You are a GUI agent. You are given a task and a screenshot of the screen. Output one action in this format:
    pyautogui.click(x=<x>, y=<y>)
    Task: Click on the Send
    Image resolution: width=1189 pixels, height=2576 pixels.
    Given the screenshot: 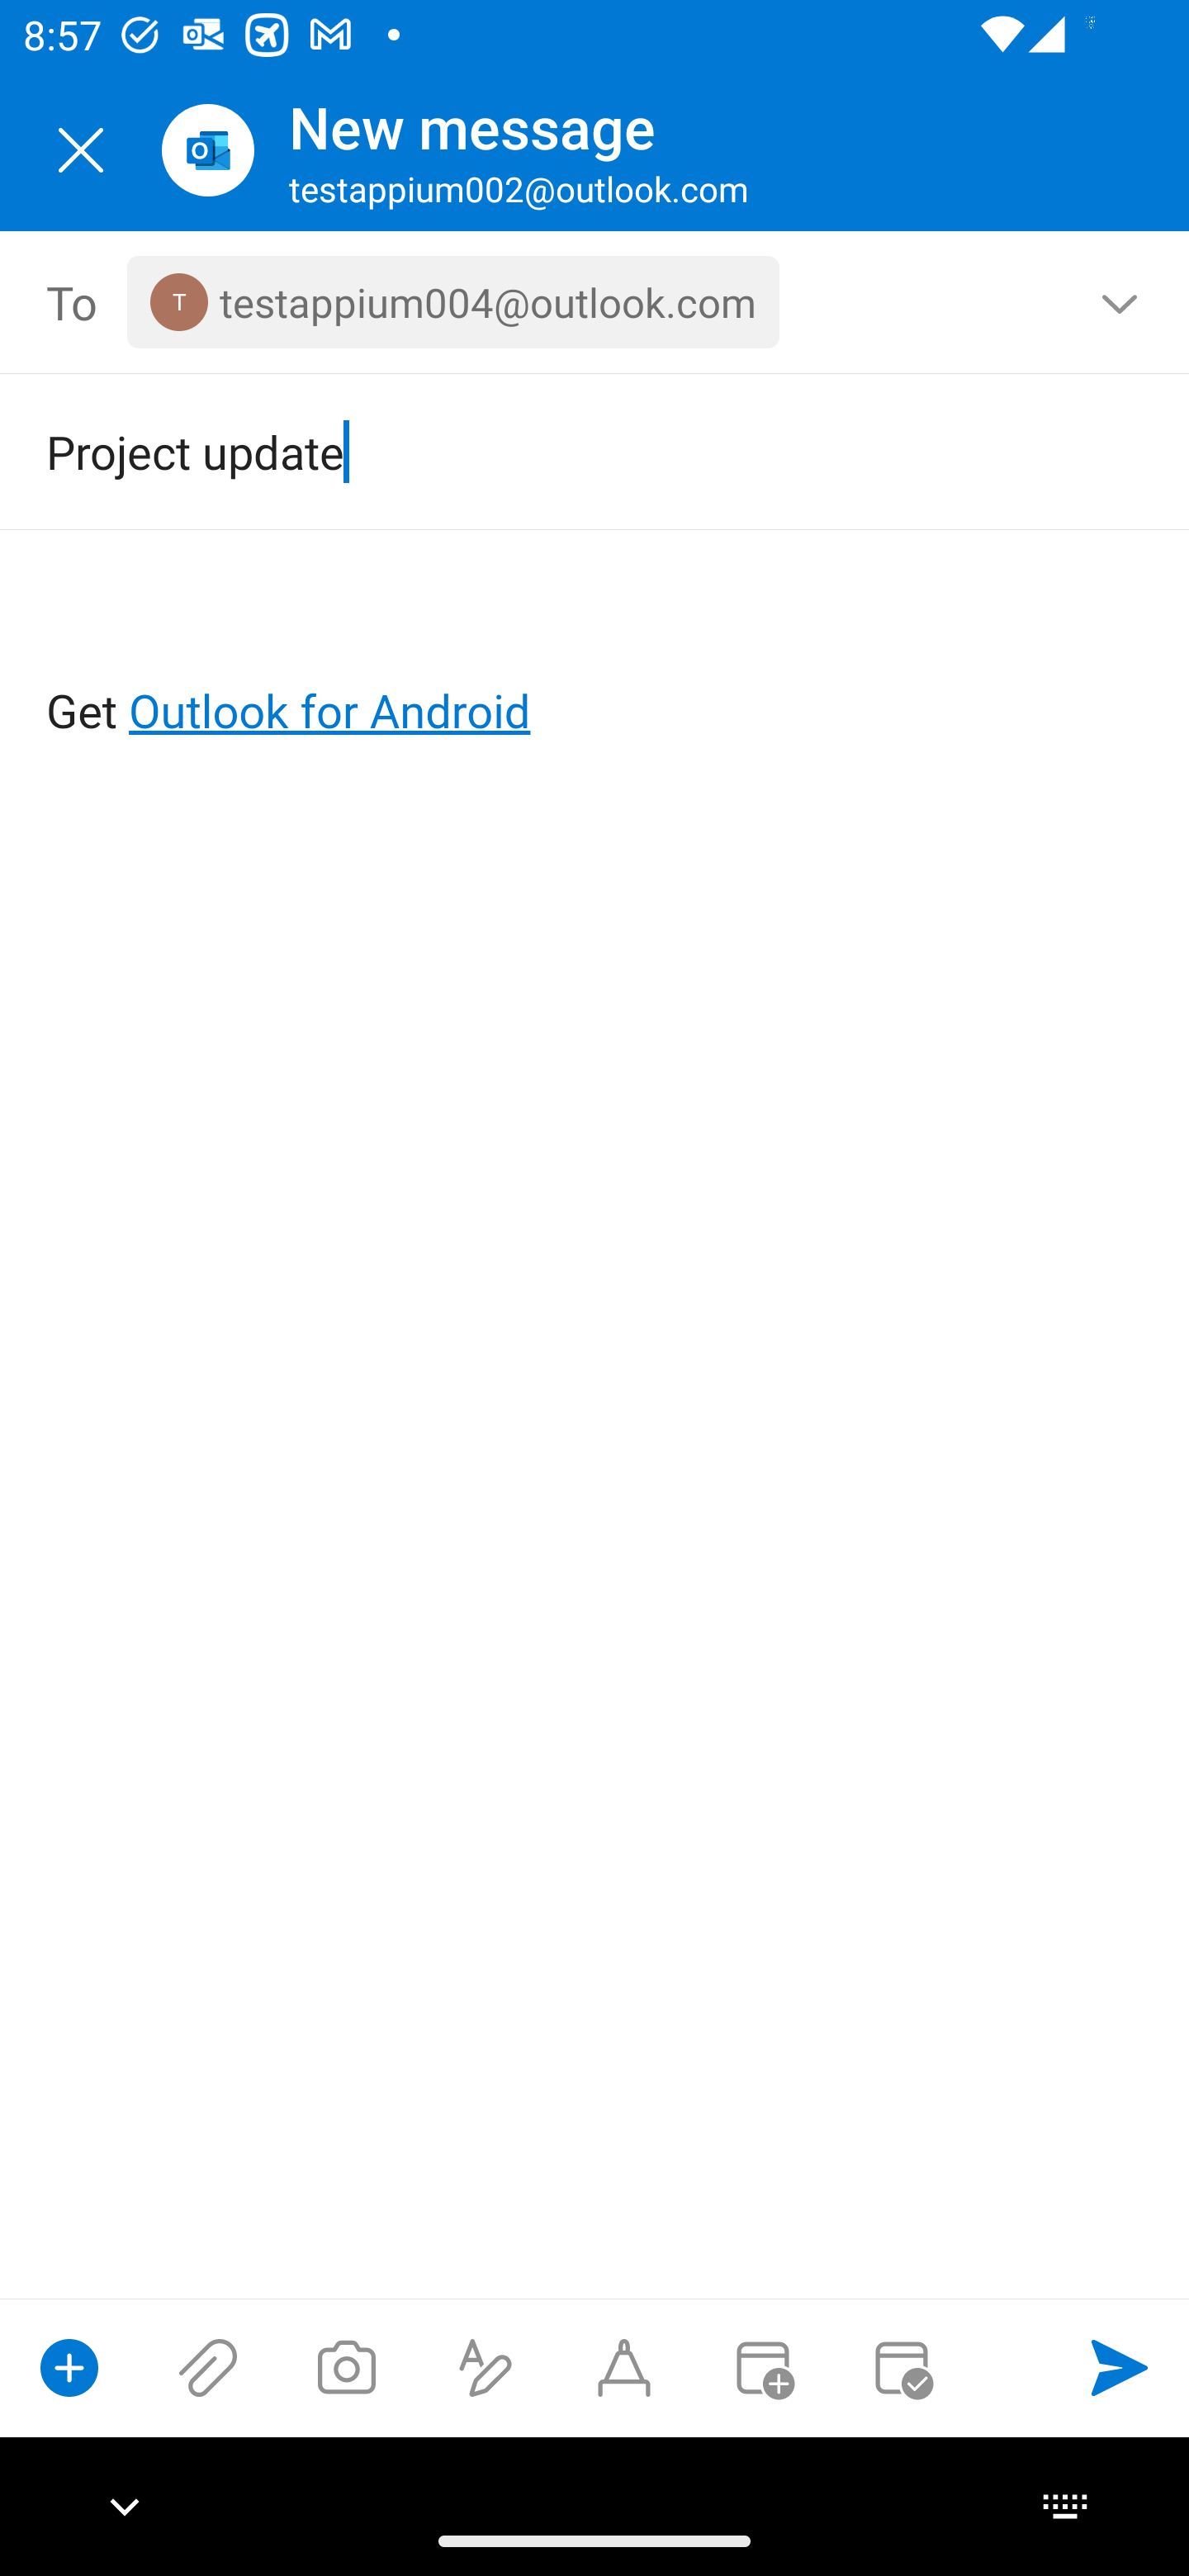 What is the action you would take?
    pyautogui.click(x=1120, y=2367)
    